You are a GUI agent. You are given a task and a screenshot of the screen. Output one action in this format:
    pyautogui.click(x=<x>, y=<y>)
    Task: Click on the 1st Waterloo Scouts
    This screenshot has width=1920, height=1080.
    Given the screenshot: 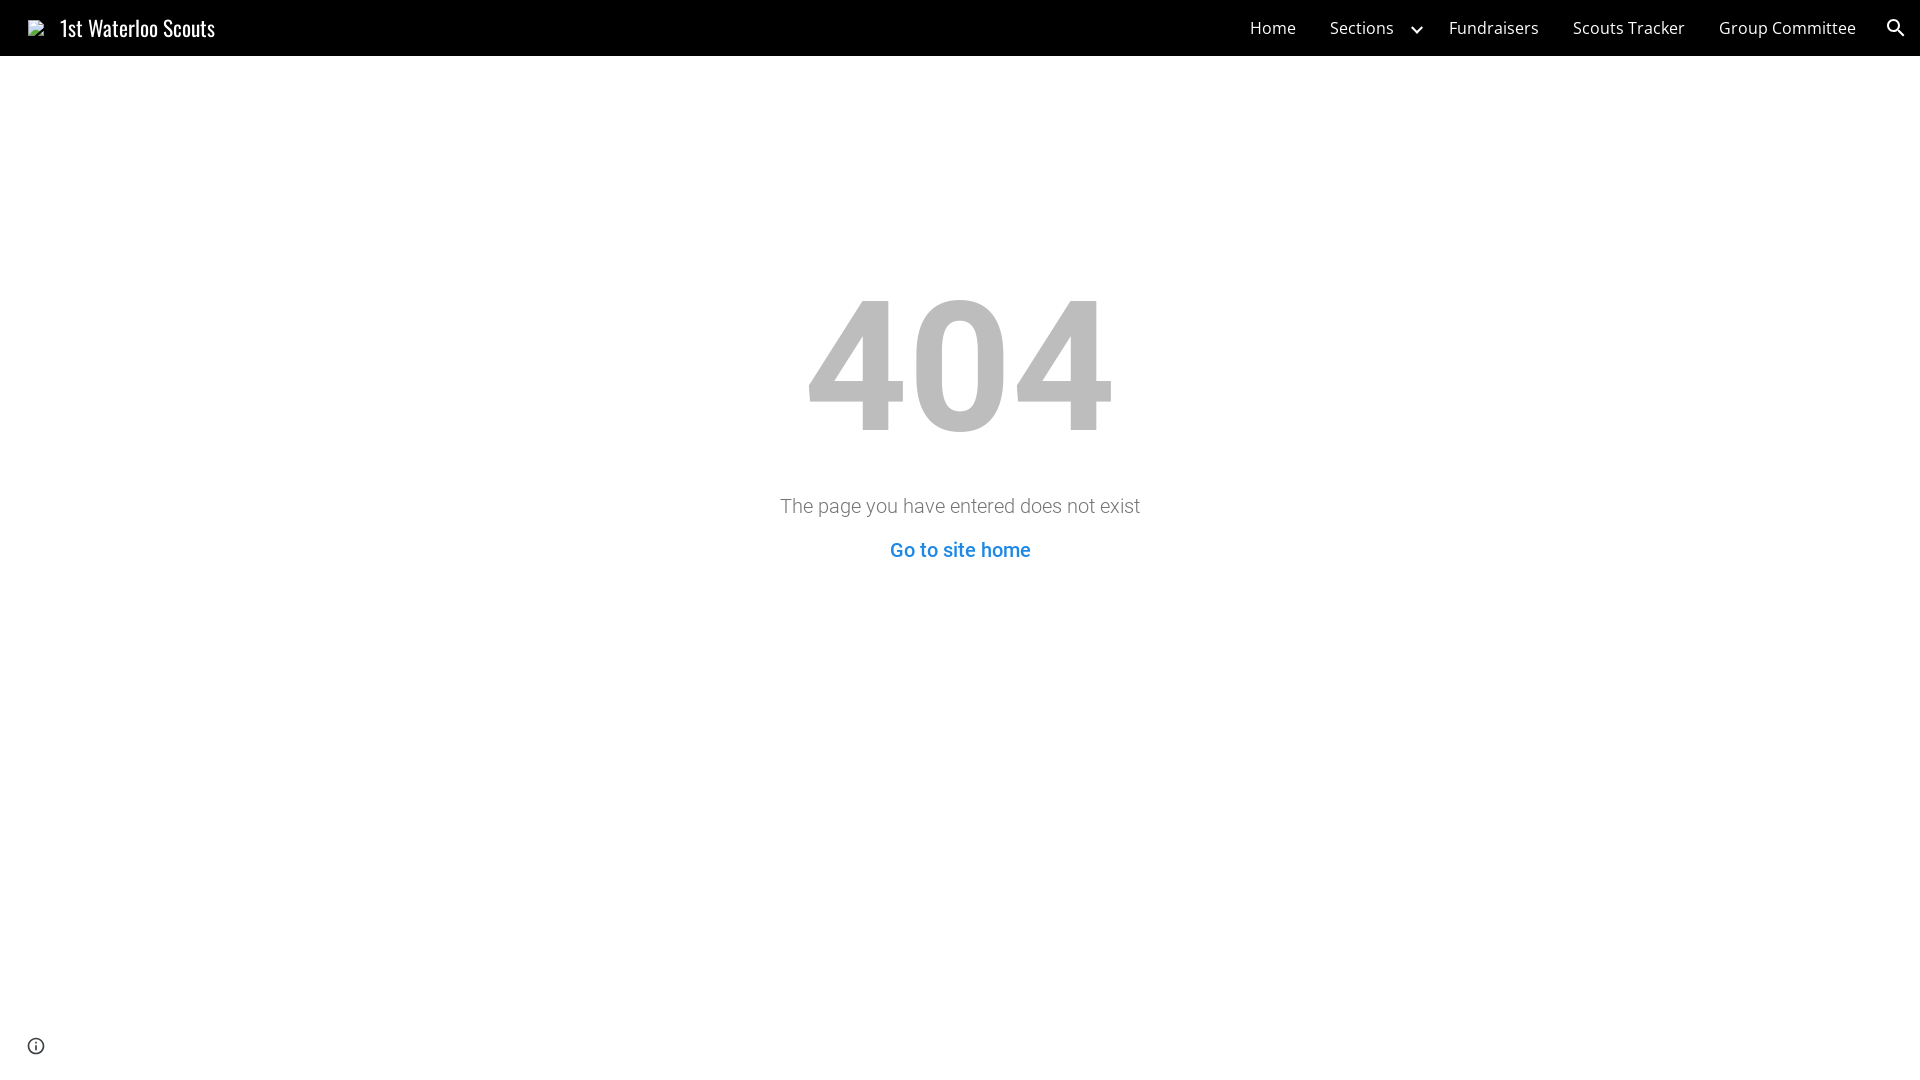 What is the action you would take?
    pyautogui.click(x=122, y=24)
    